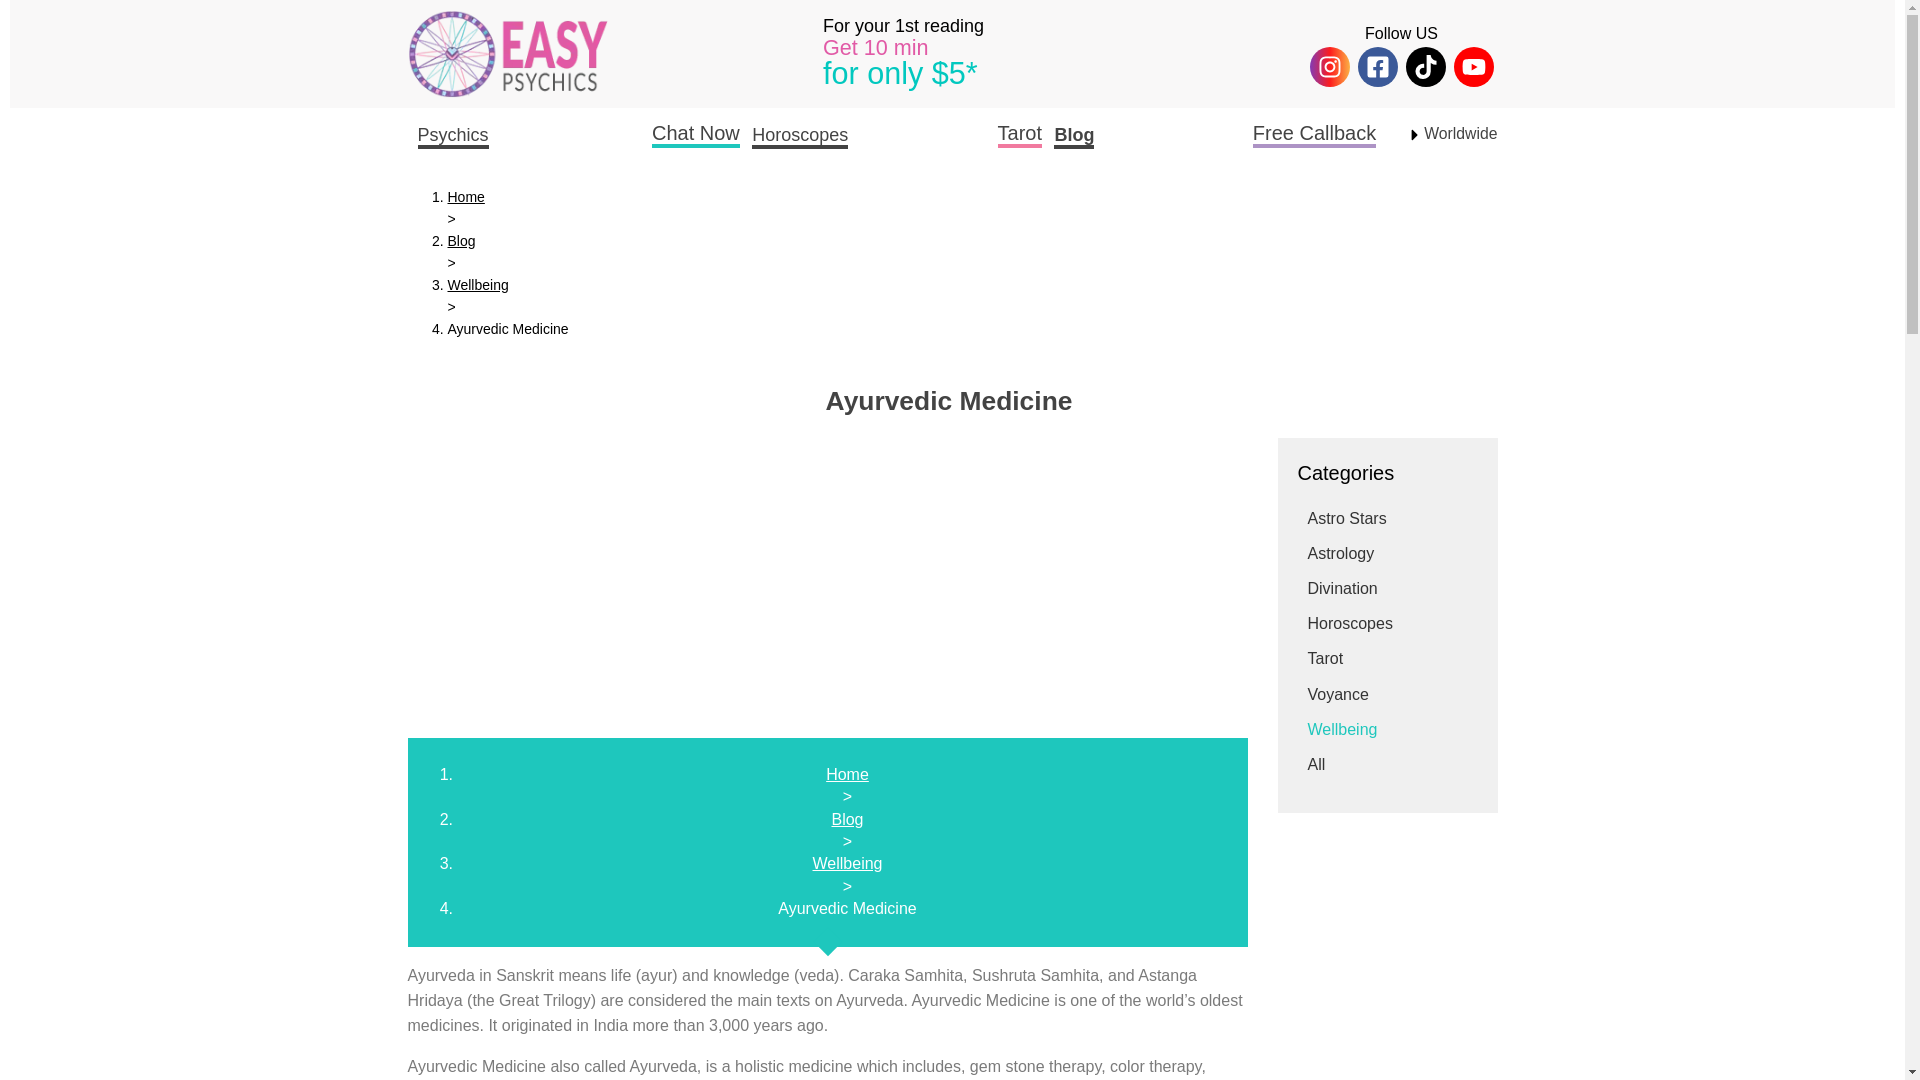  I want to click on Divination, so click(1342, 588).